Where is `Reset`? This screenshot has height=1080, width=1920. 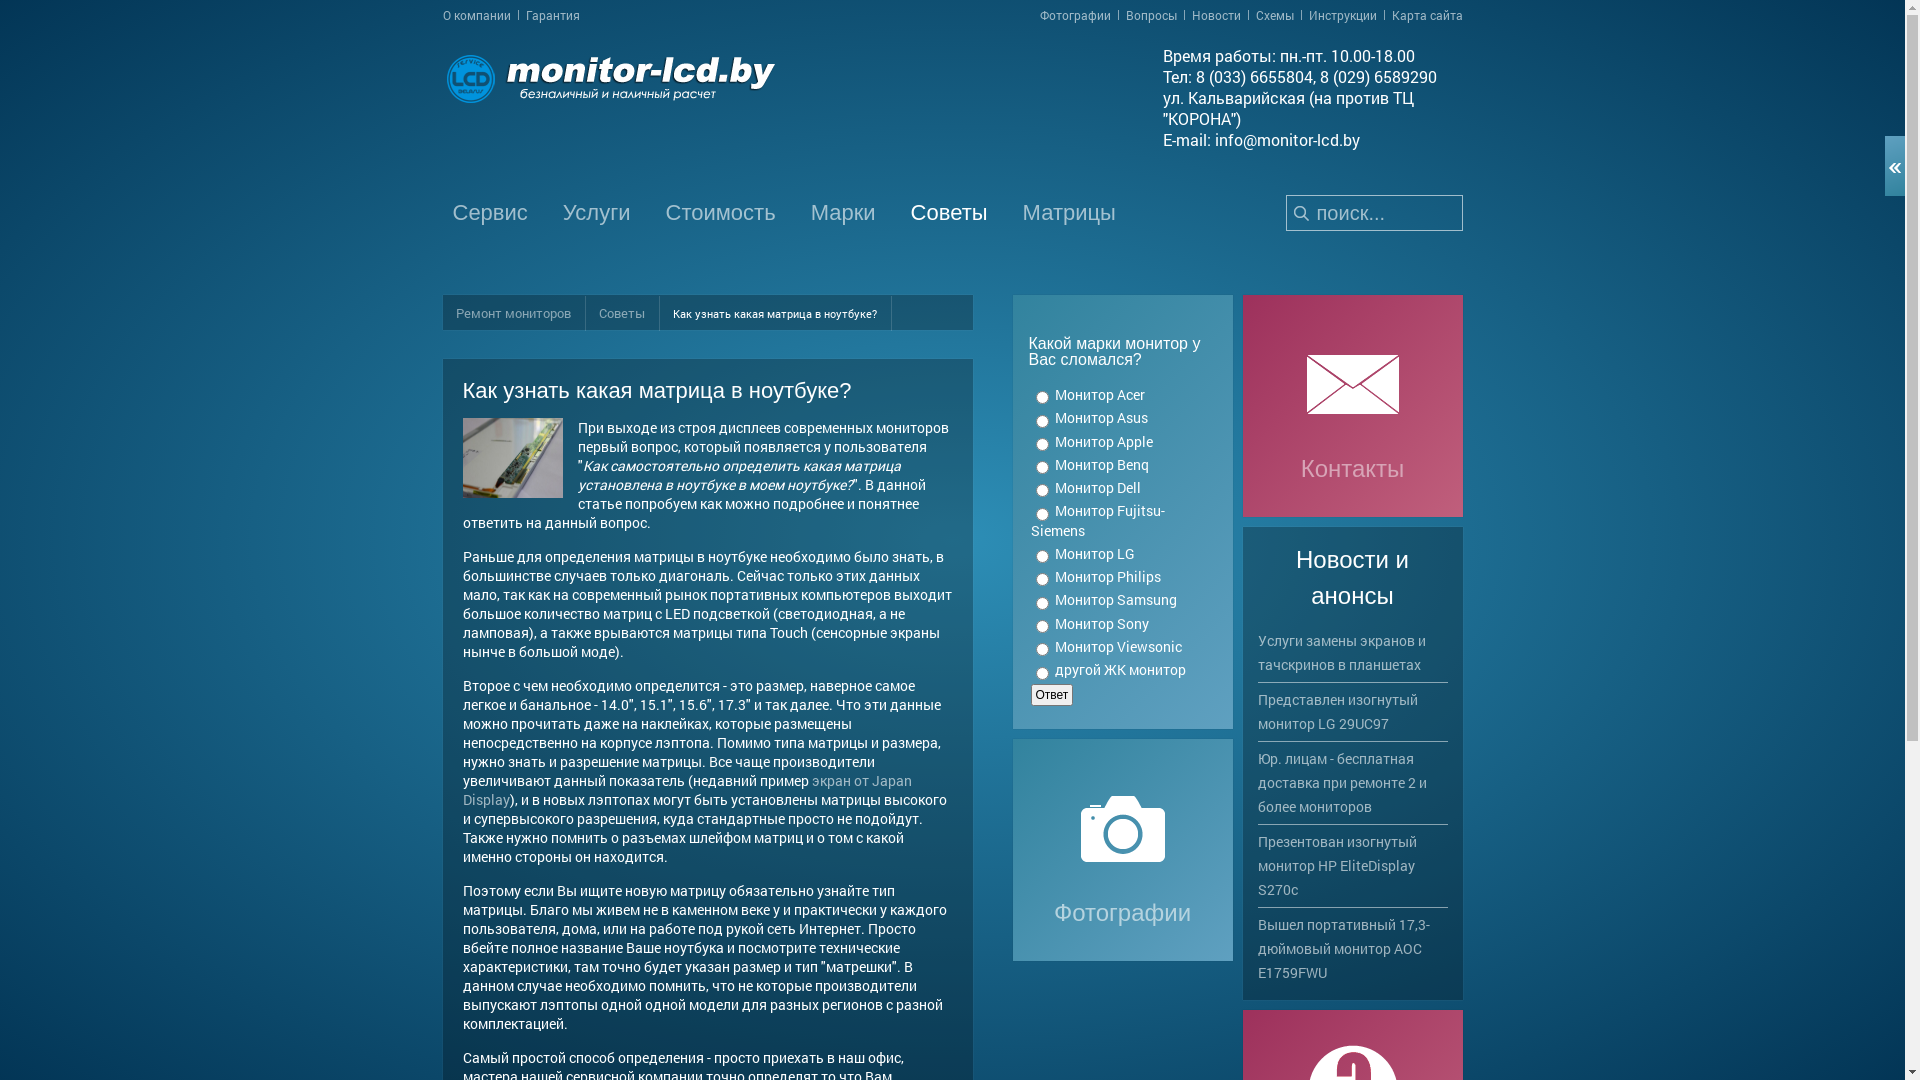 Reset is located at coordinates (5, 4).